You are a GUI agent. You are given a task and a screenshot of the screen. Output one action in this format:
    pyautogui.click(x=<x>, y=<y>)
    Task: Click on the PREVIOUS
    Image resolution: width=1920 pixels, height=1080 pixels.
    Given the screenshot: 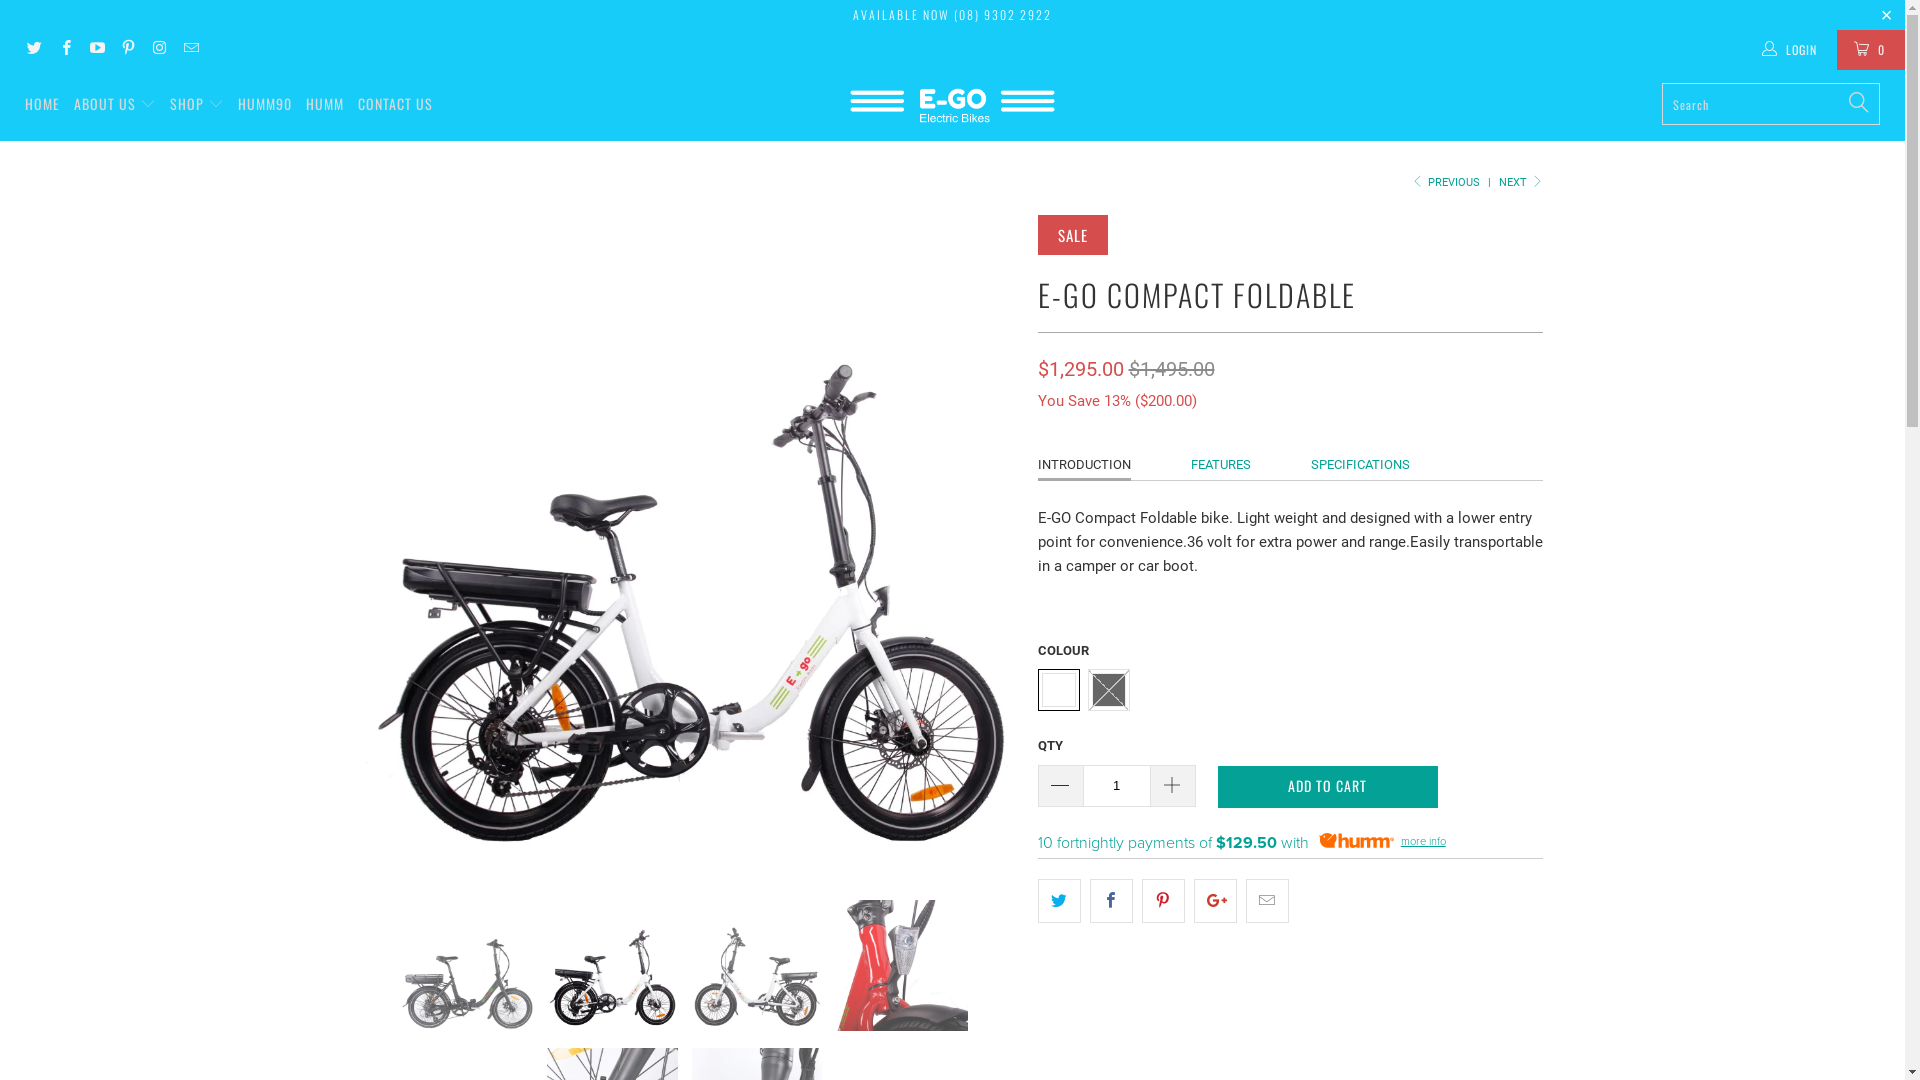 What is the action you would take?
    pyautogui.click(x=1445, y=182)
    